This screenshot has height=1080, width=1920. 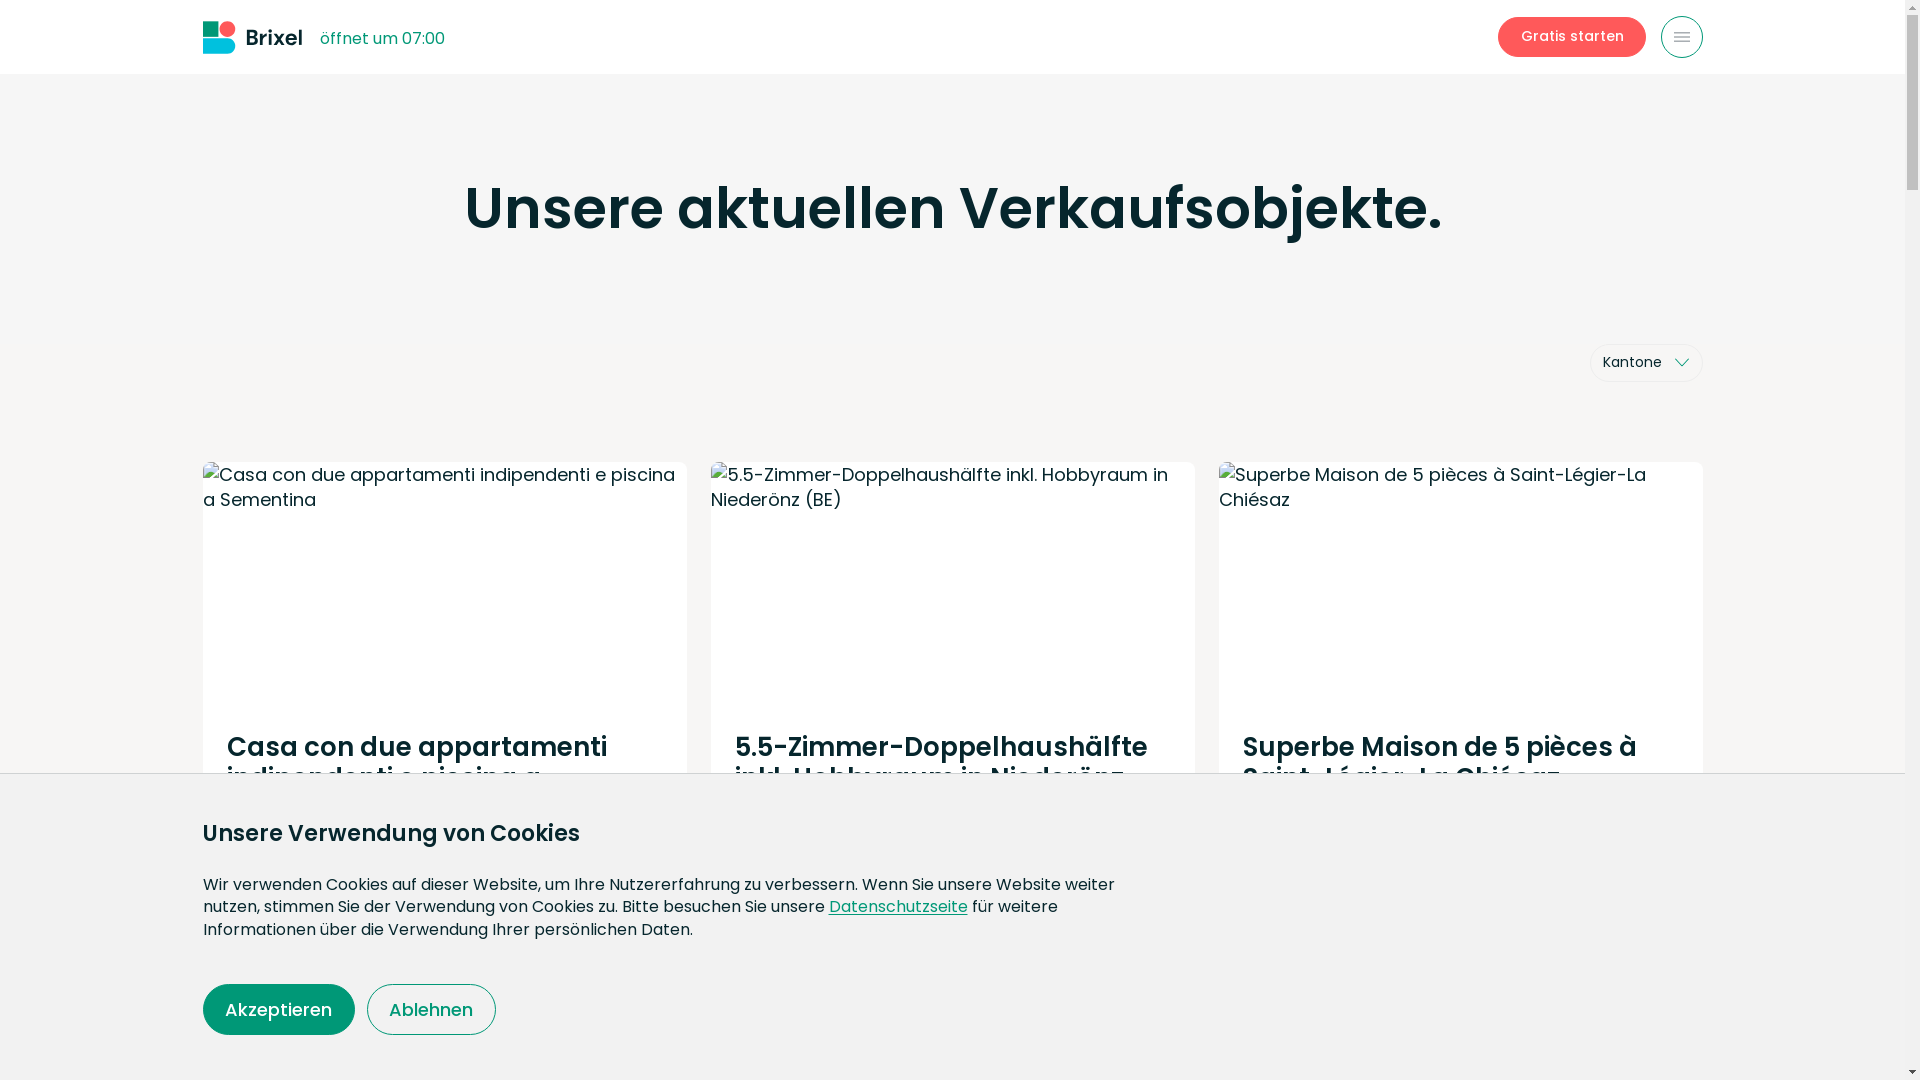 I want to click on Gratis starten, so click(x=1572, y=37).